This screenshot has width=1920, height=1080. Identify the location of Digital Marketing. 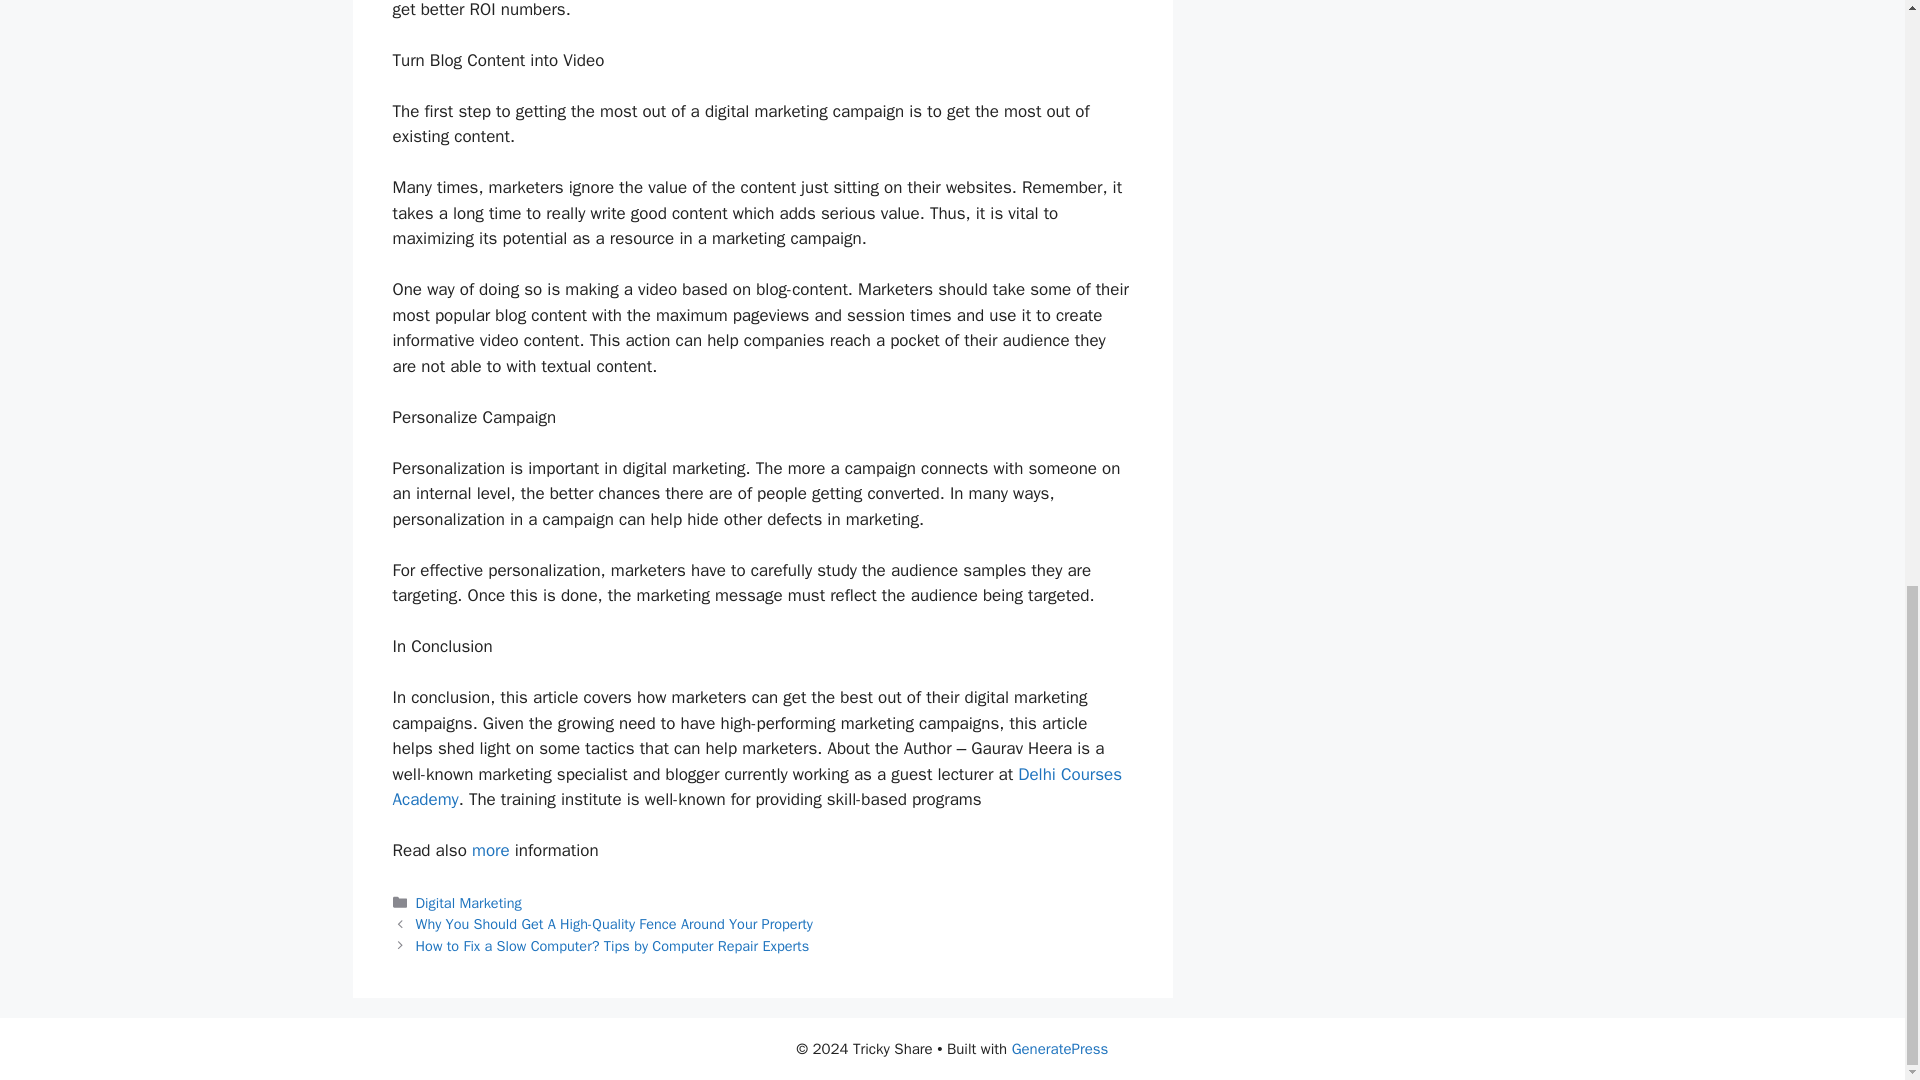
(469, 902).